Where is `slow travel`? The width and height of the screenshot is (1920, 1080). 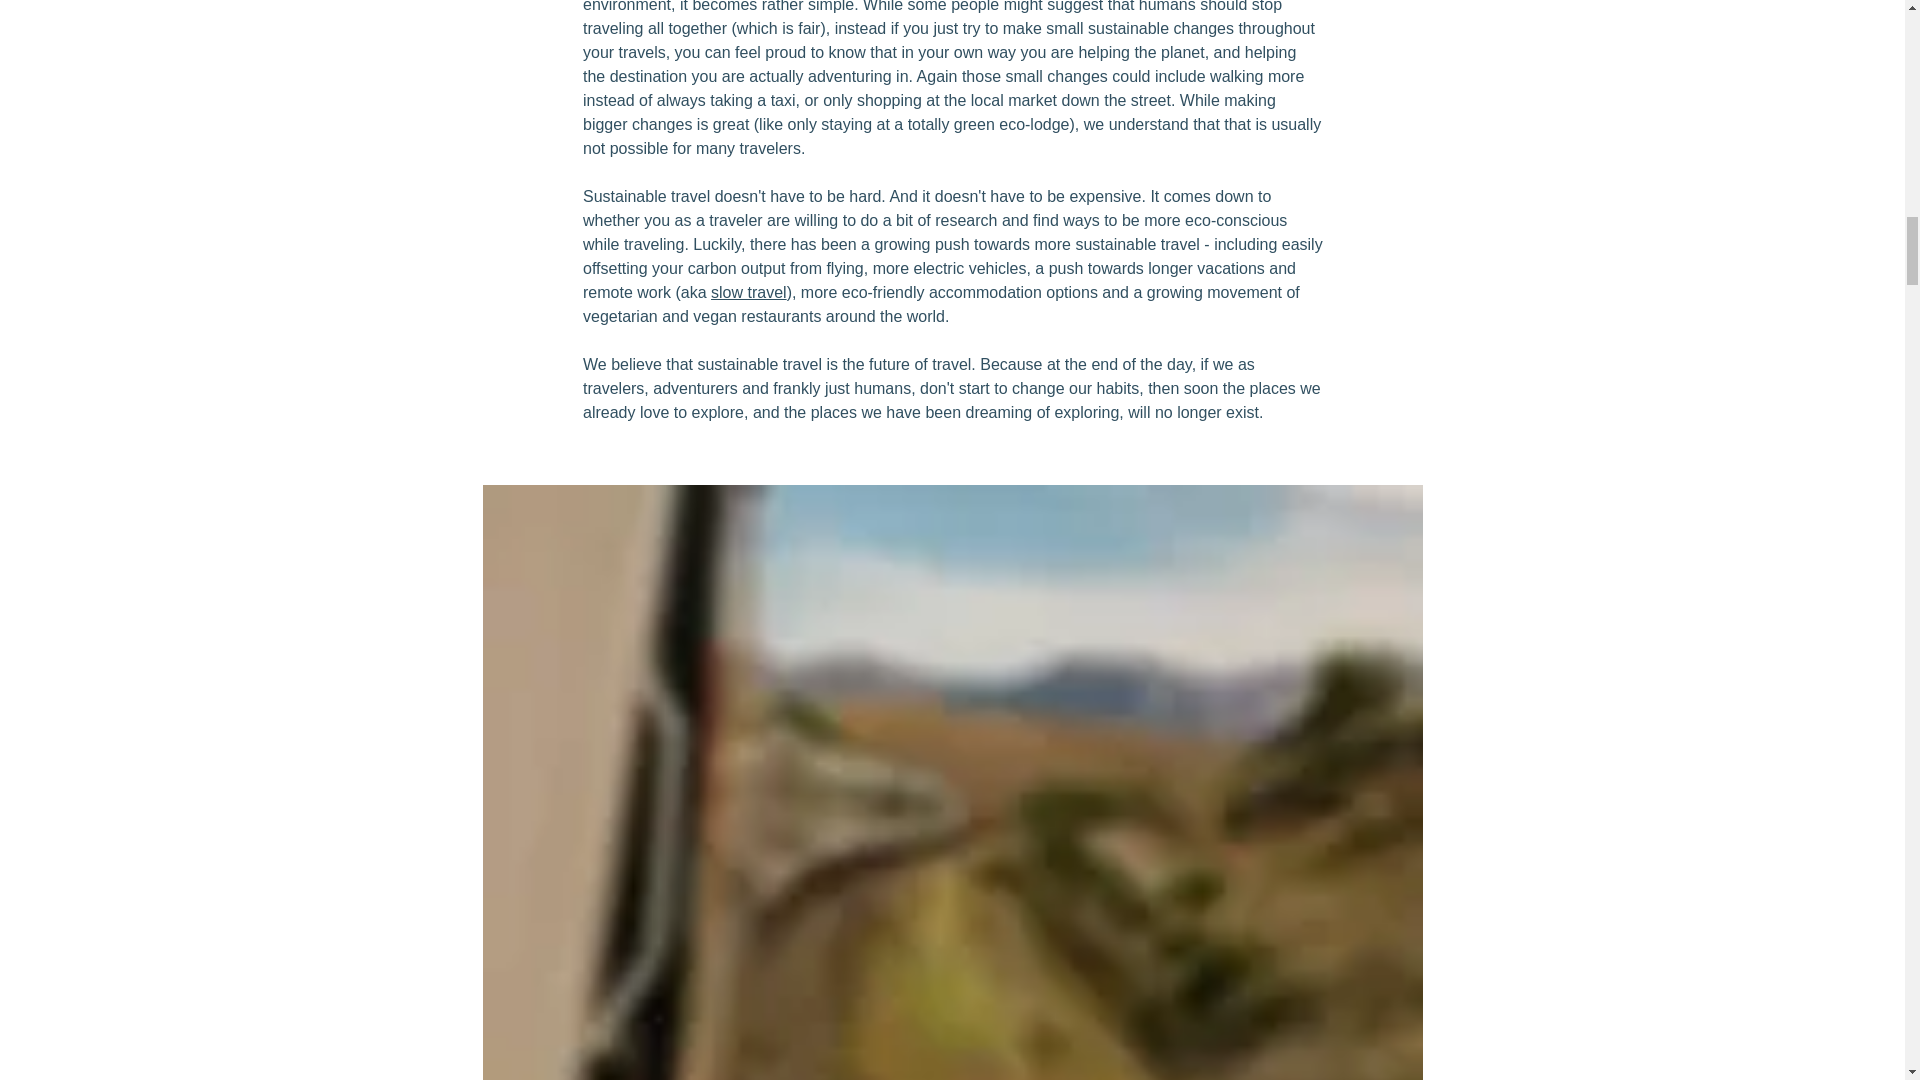 slow travel is located at coordinates (748, 292).